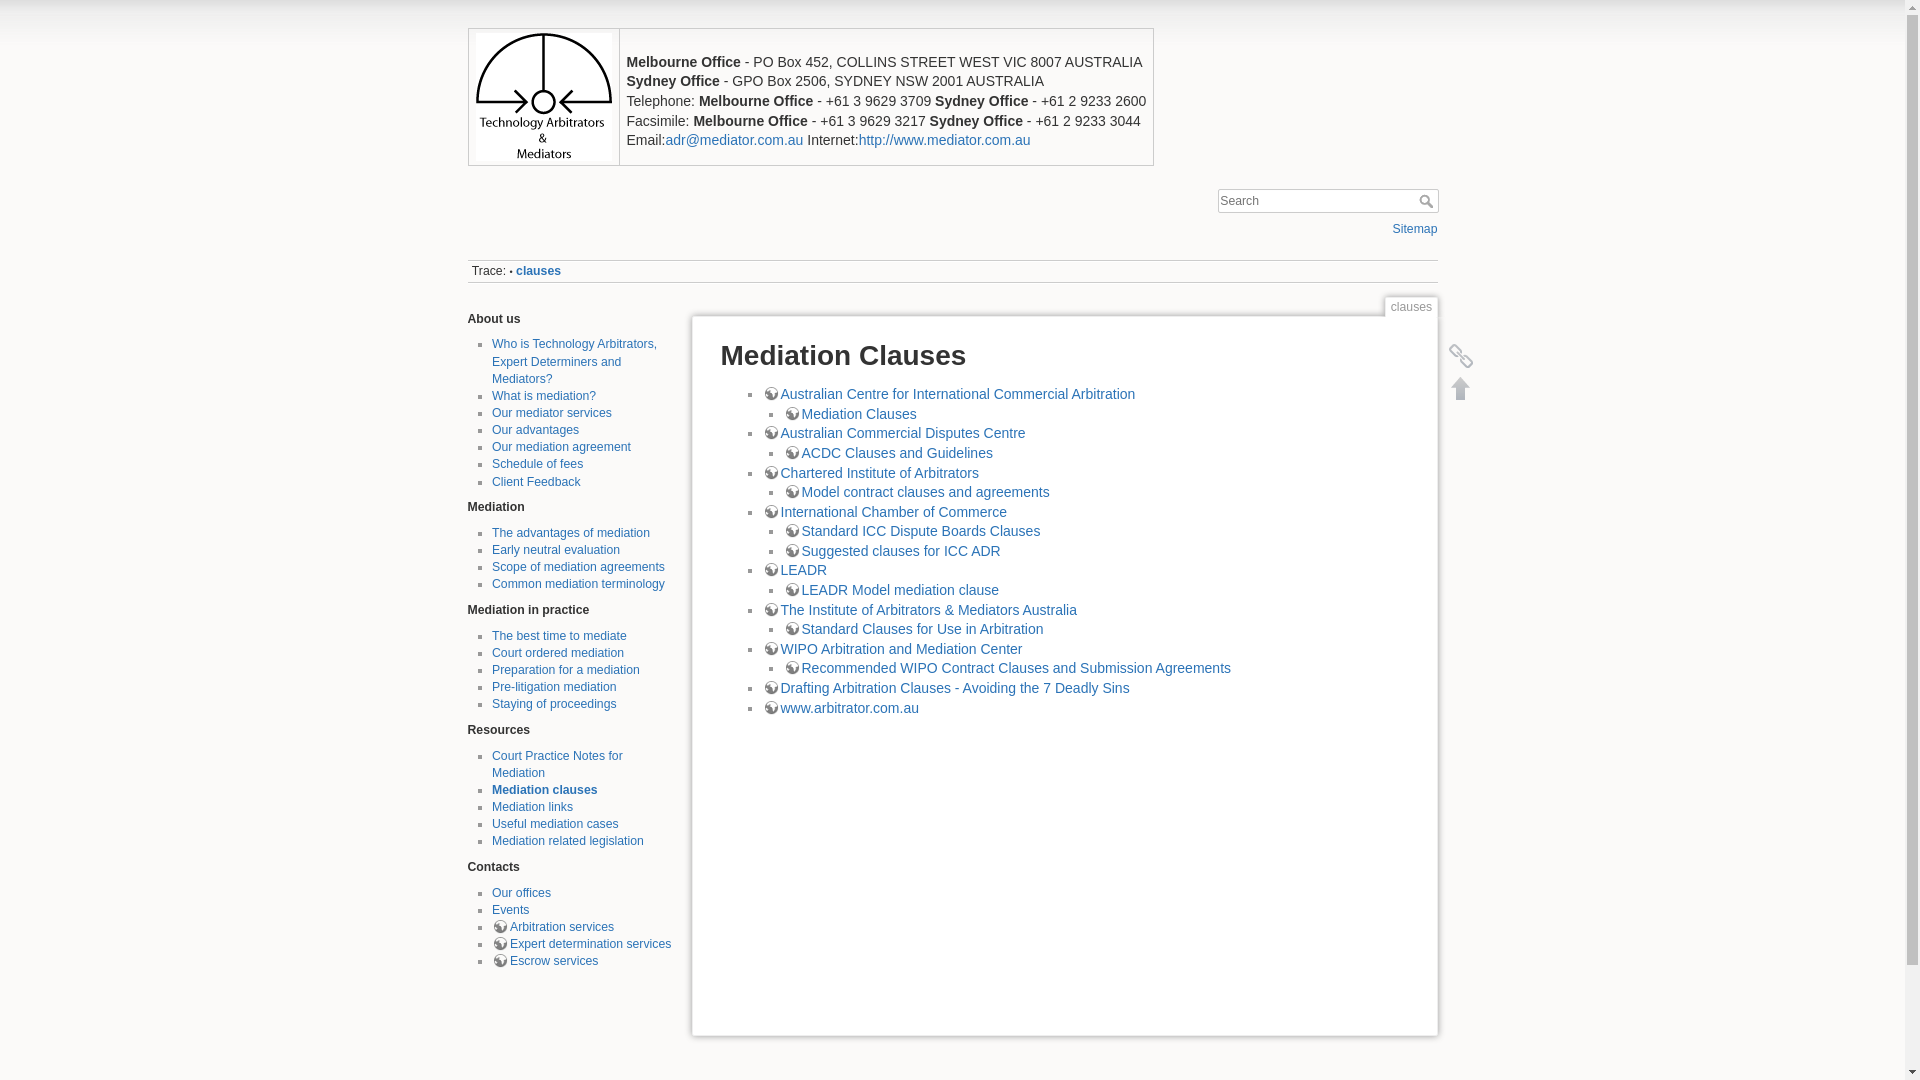 The image size is (1920, 1080). What do you see at coordinates (578, 567) in the screenshot?
I see `Scope of mediation agreements` at bounding box center [578, 567].